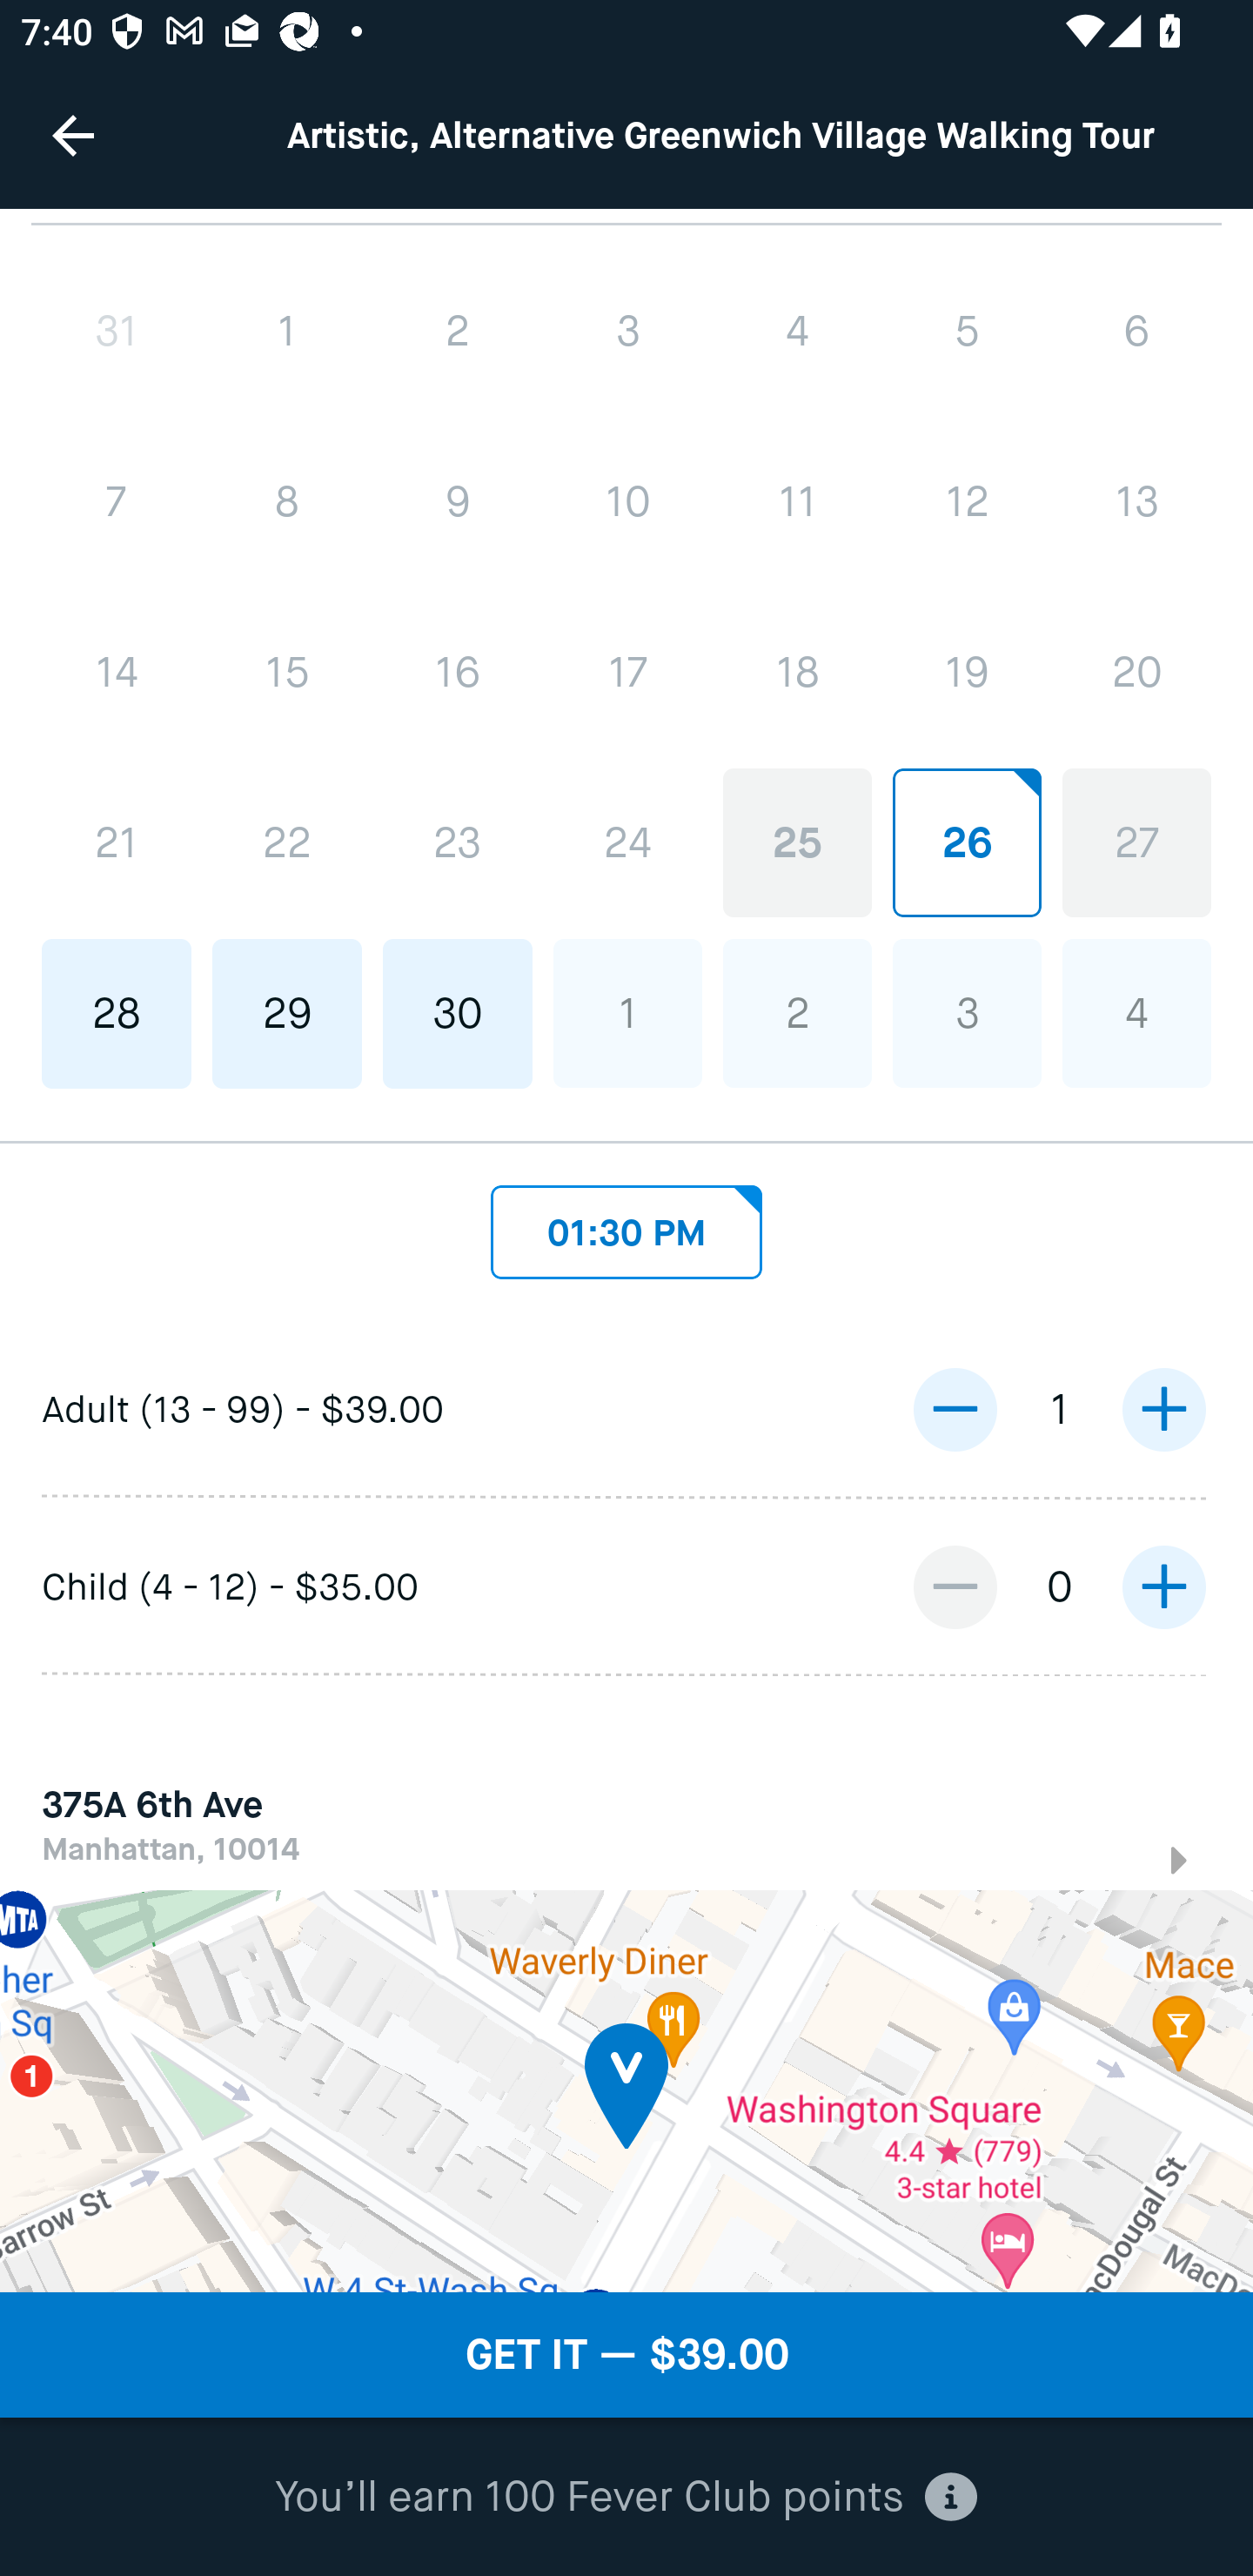  What do you see at coordinates (627, 842) in the screenshot?
I see `24` at bounding box center [627, 842].